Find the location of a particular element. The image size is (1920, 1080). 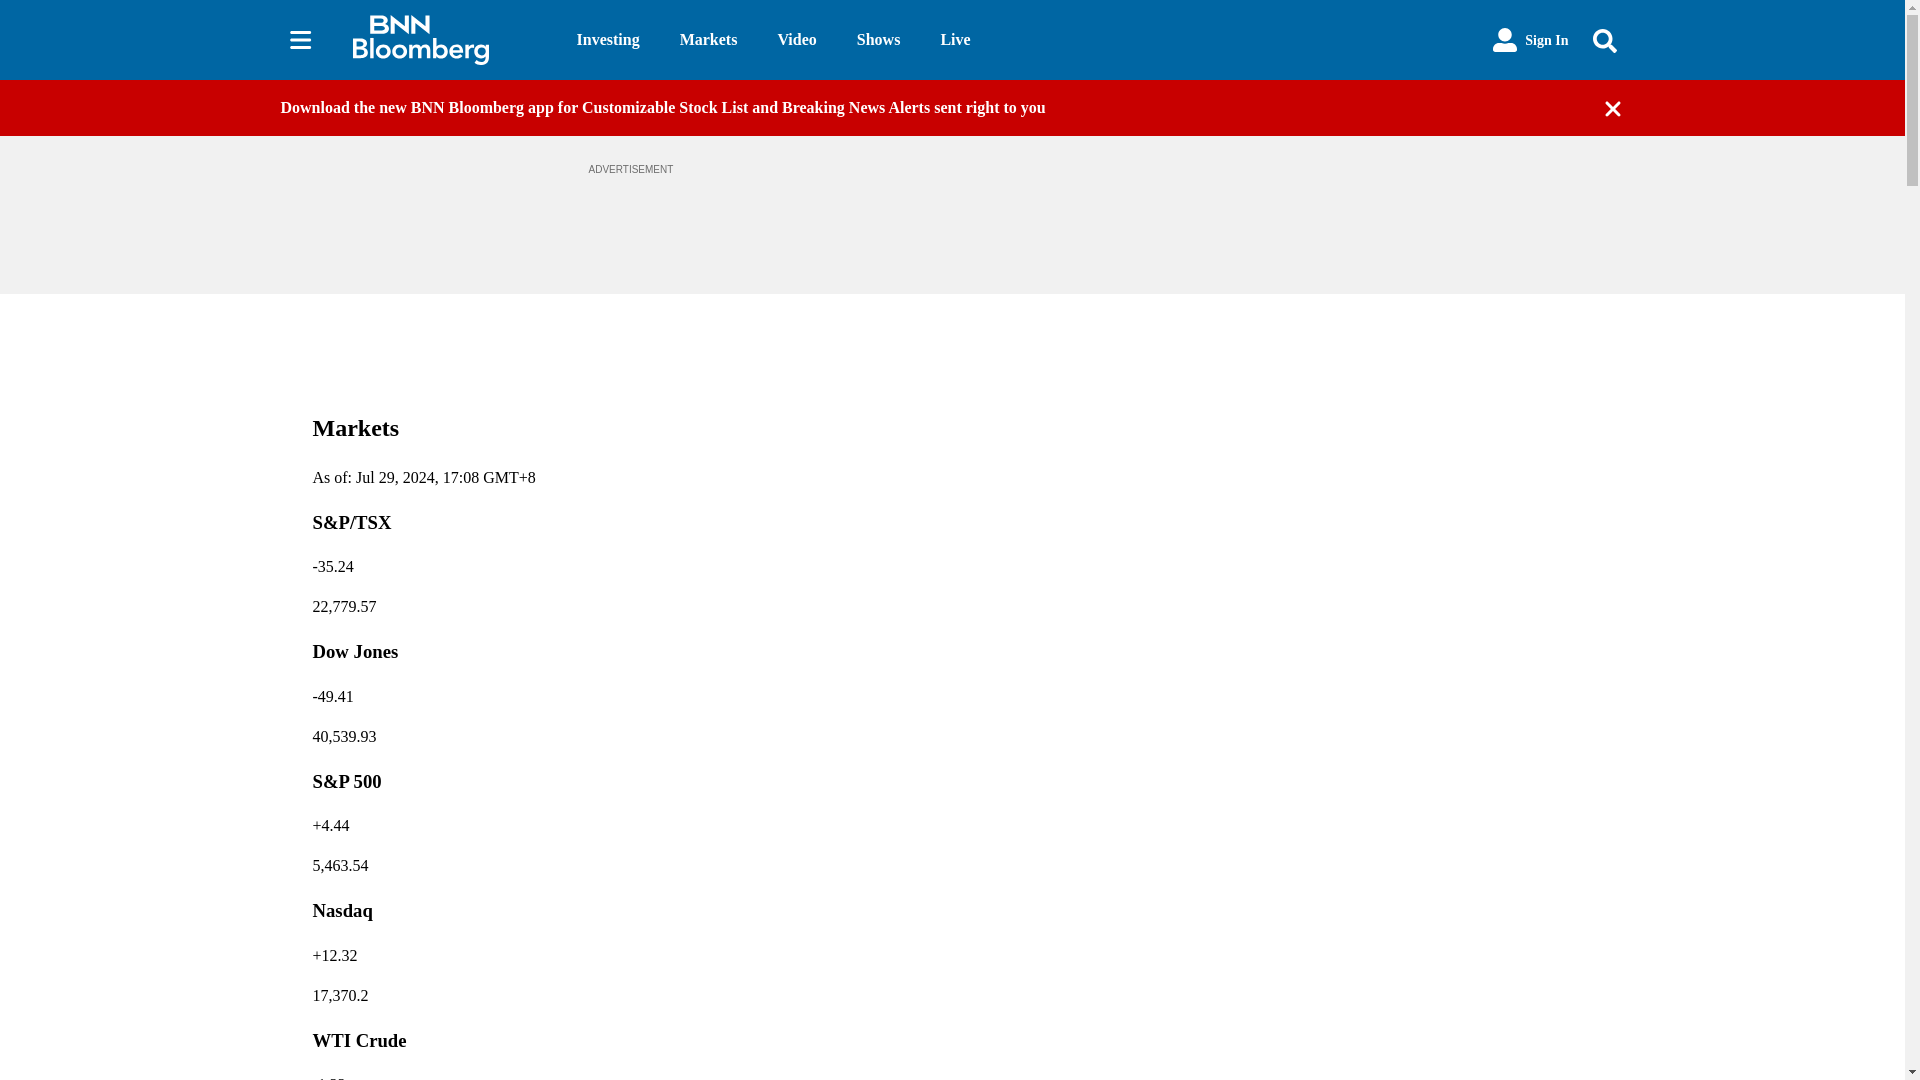

Shows is located at coordinates (878, 40).